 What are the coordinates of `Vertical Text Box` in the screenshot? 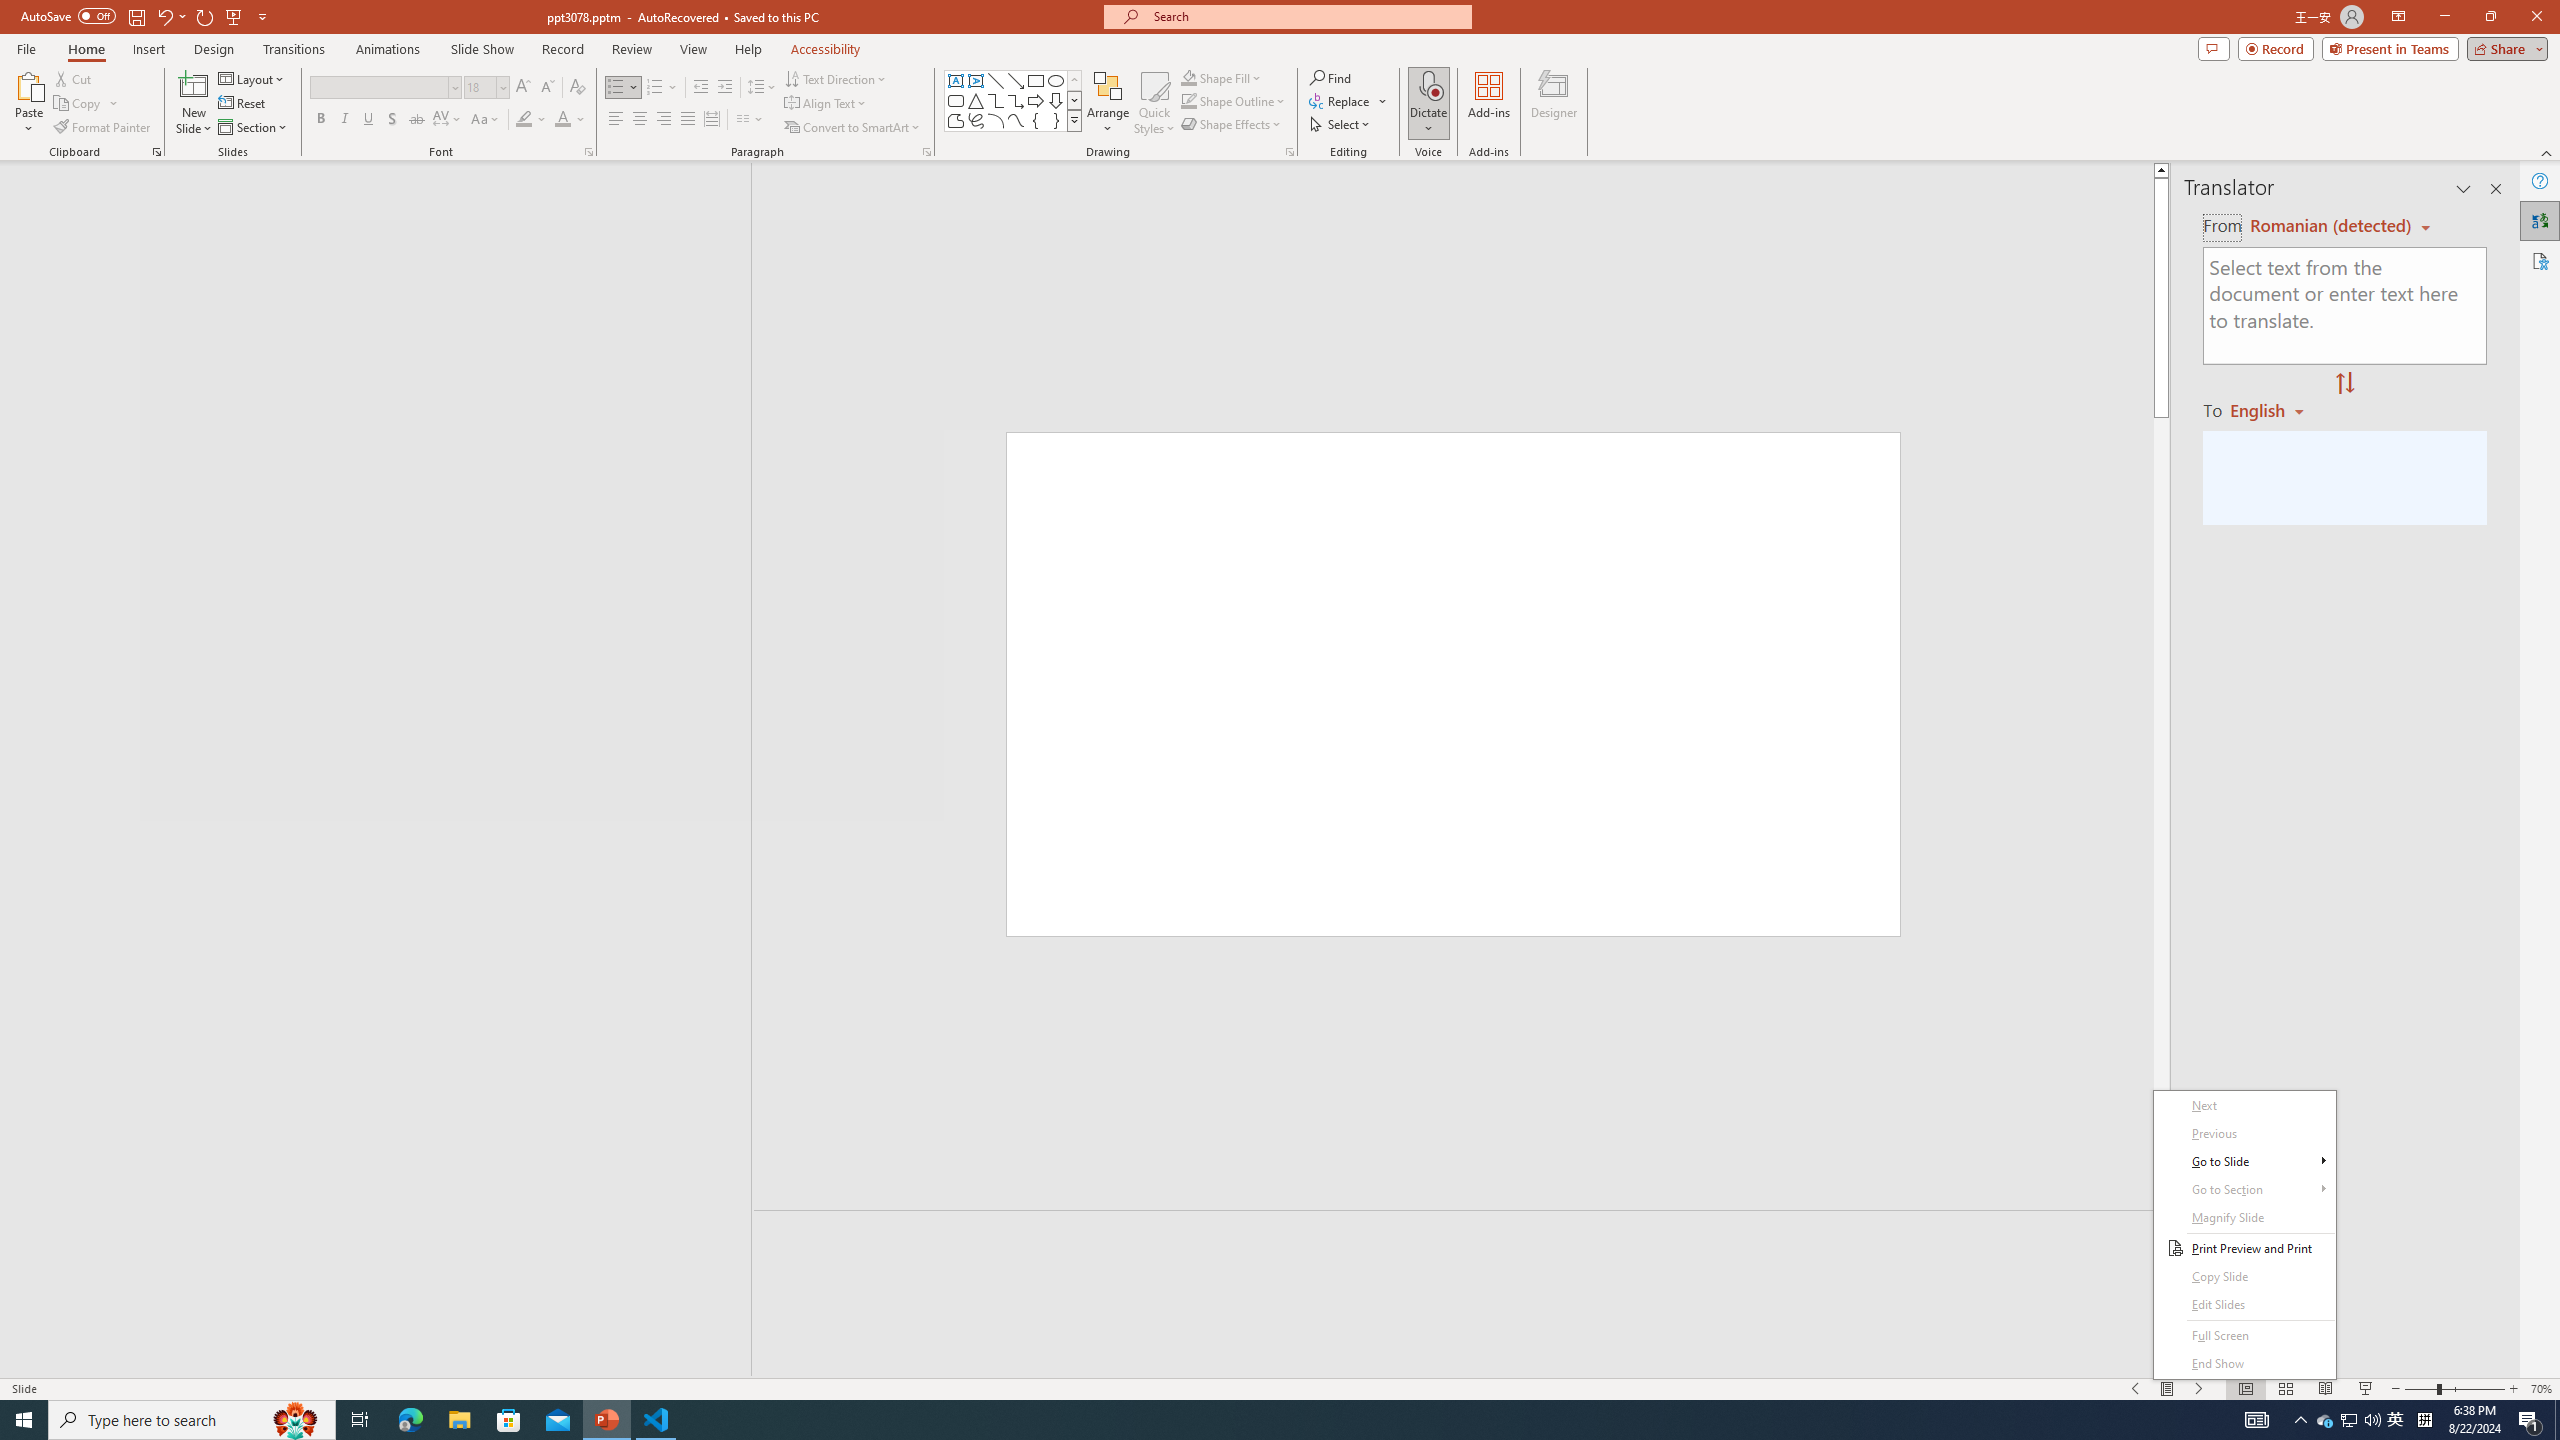 It's located at (975, 80).